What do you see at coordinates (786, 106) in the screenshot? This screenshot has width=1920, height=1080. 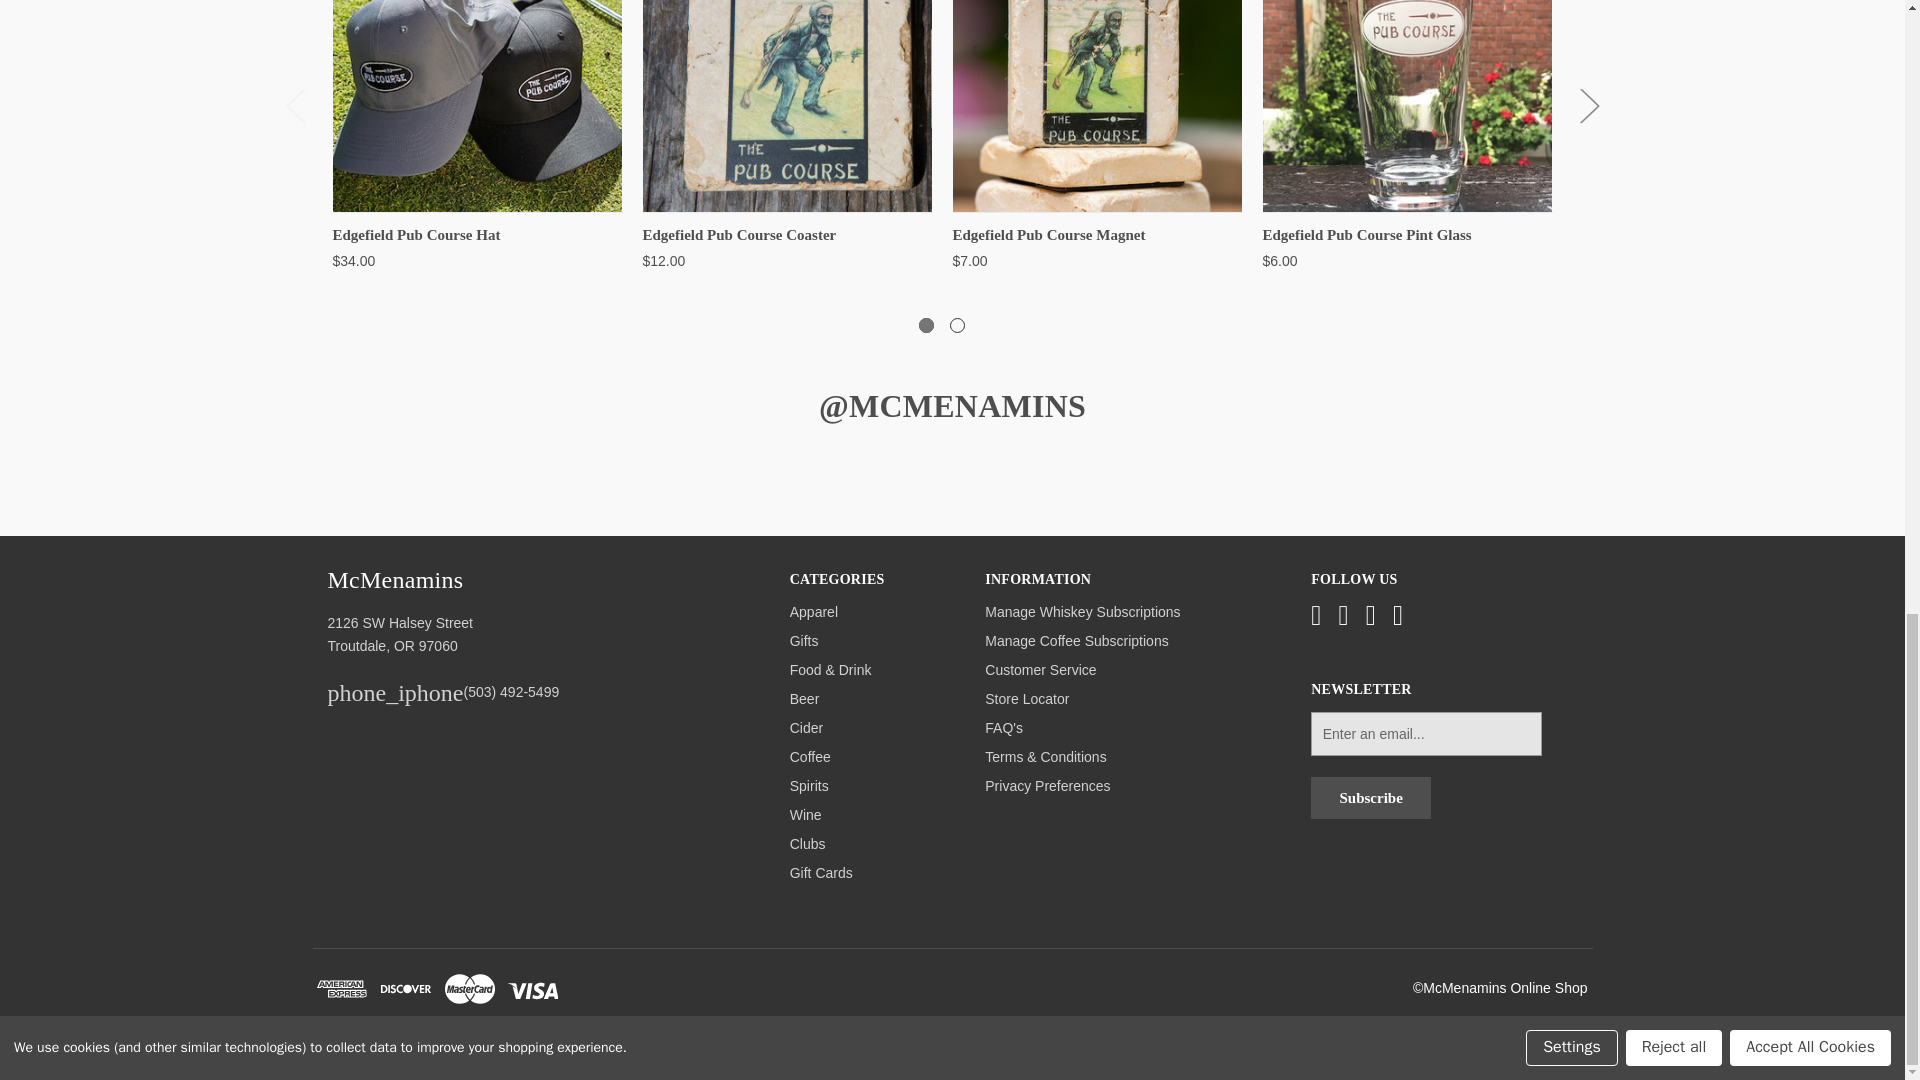 I see `Edgefield Pub Course Coaster` at bounding box center [786, 106].